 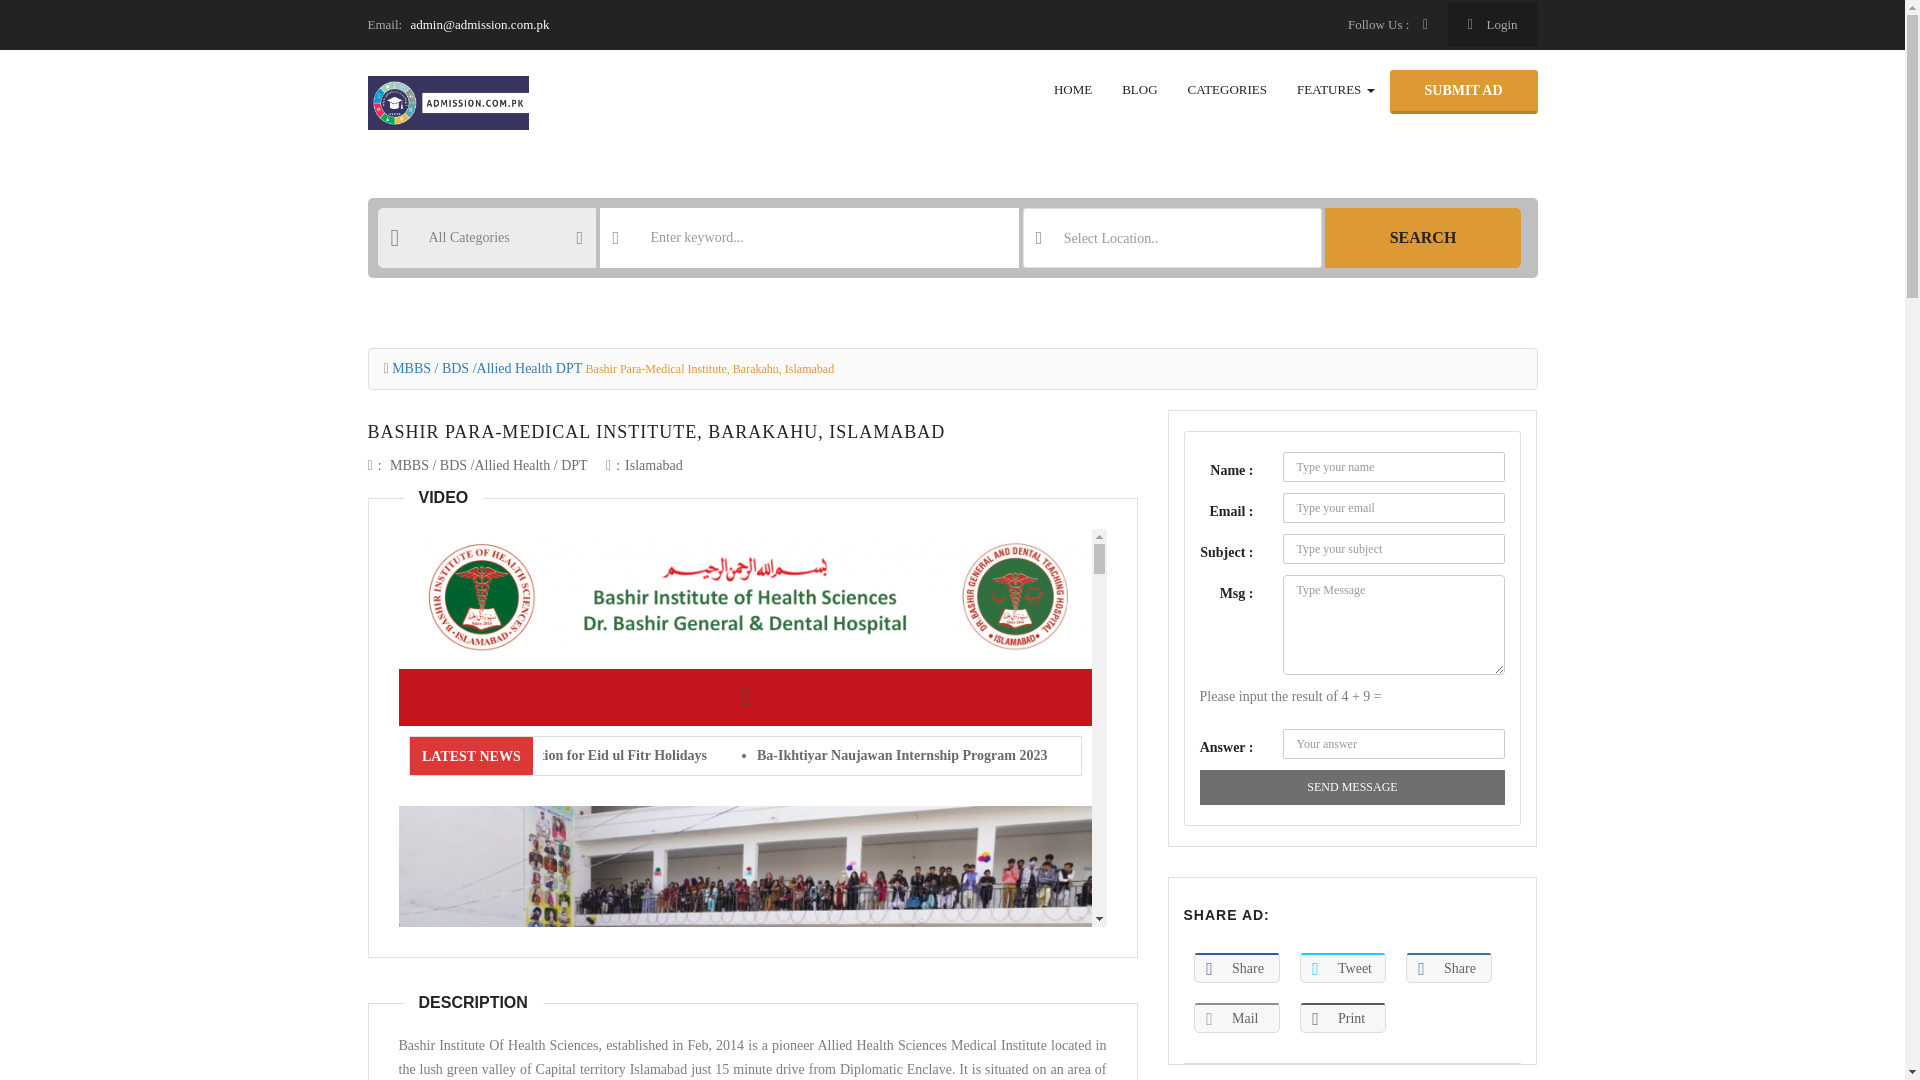 What do you see at coordinates (1172, 238) in the screenshot?
I see `Select Location..` at bounding box center [1172, 238].